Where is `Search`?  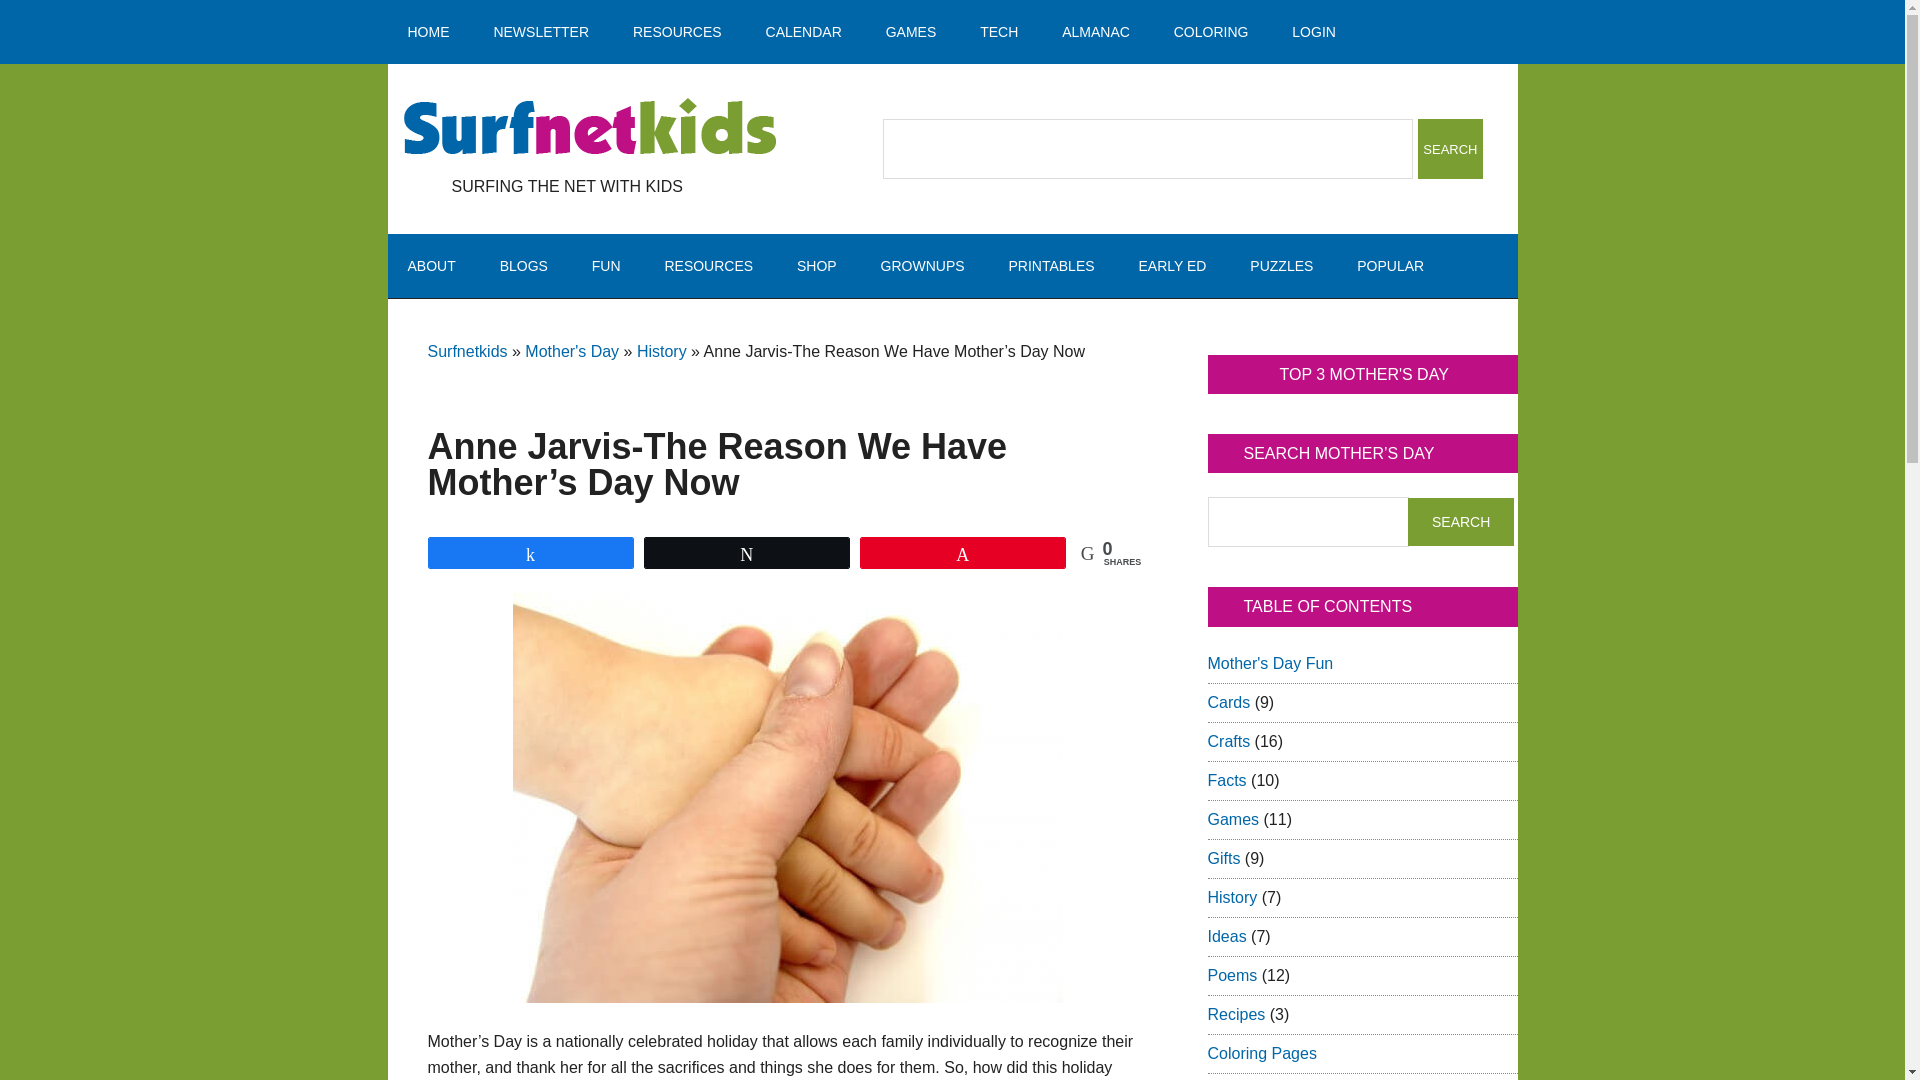 Search is located at coordinates (1450, 148).